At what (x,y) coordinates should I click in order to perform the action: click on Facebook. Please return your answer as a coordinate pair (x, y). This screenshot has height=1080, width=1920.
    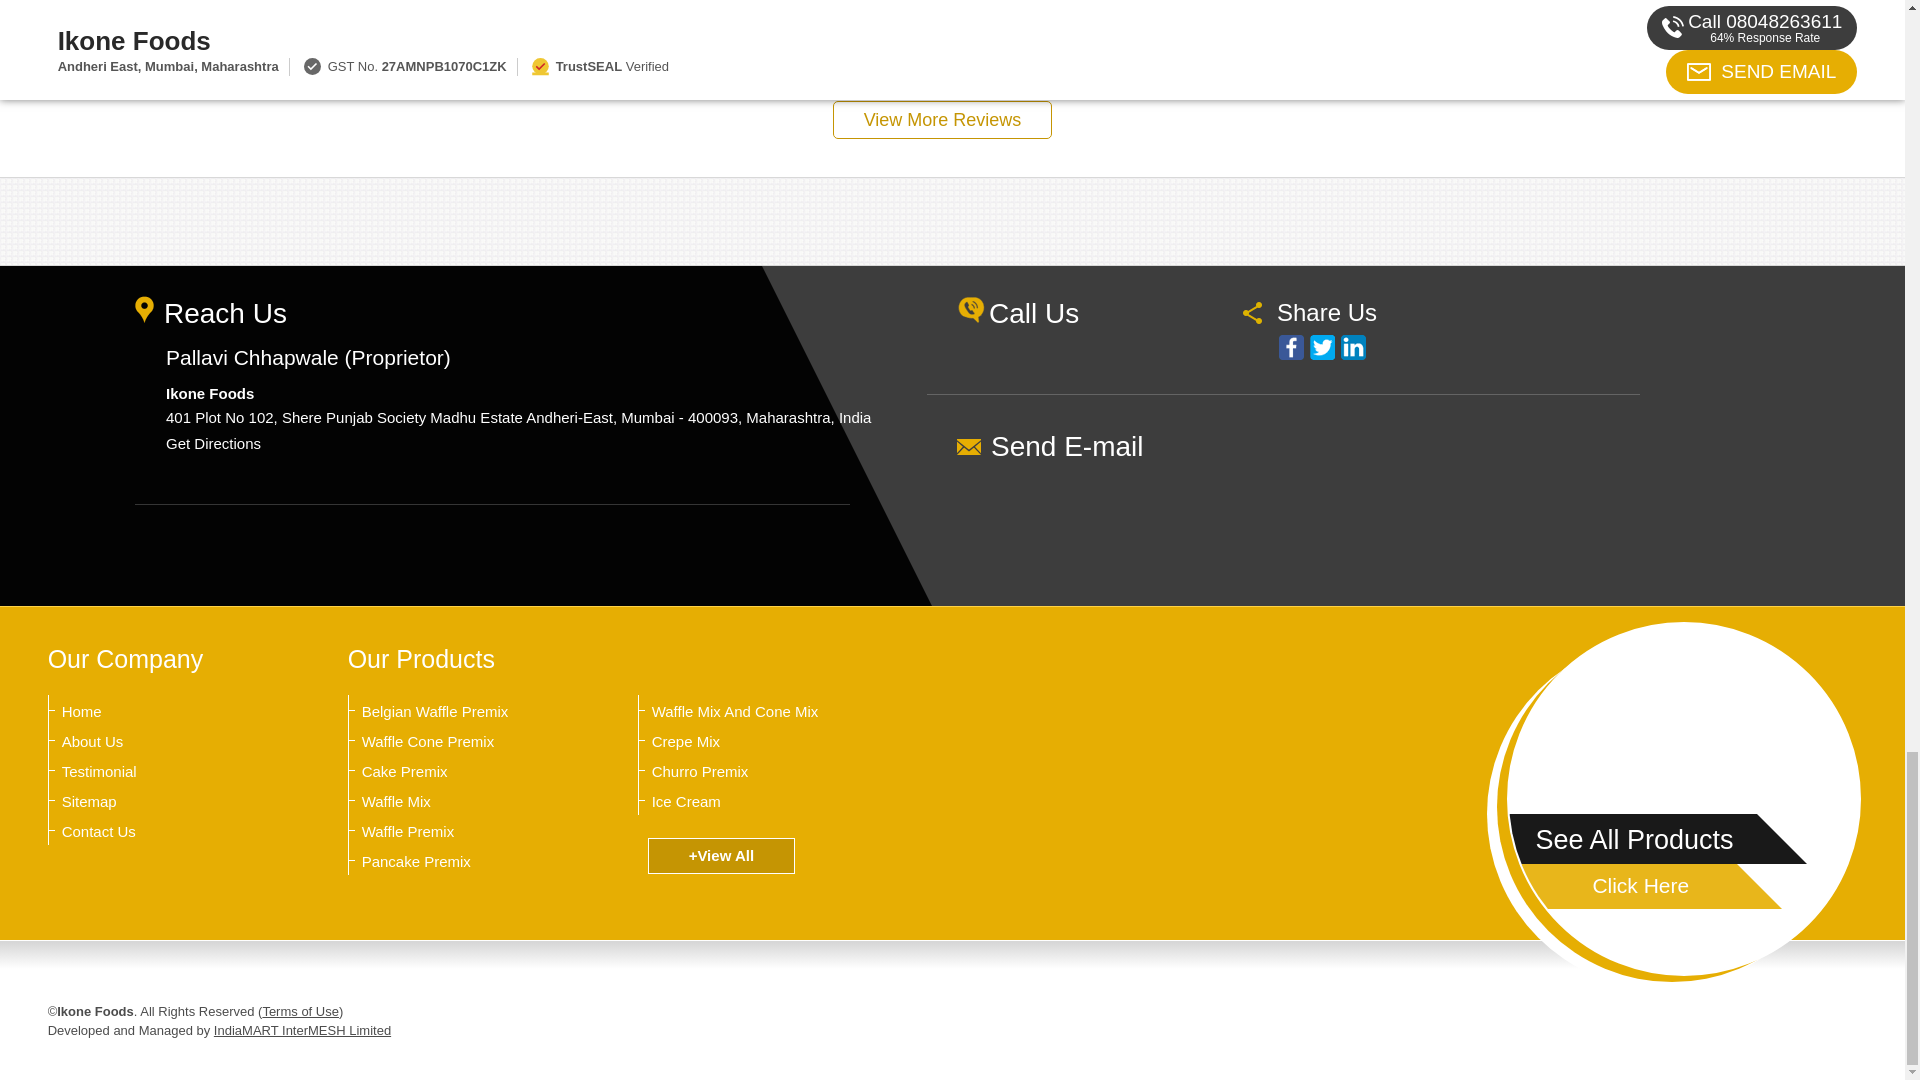
    Looking at the image, I should click on (1290, 346).